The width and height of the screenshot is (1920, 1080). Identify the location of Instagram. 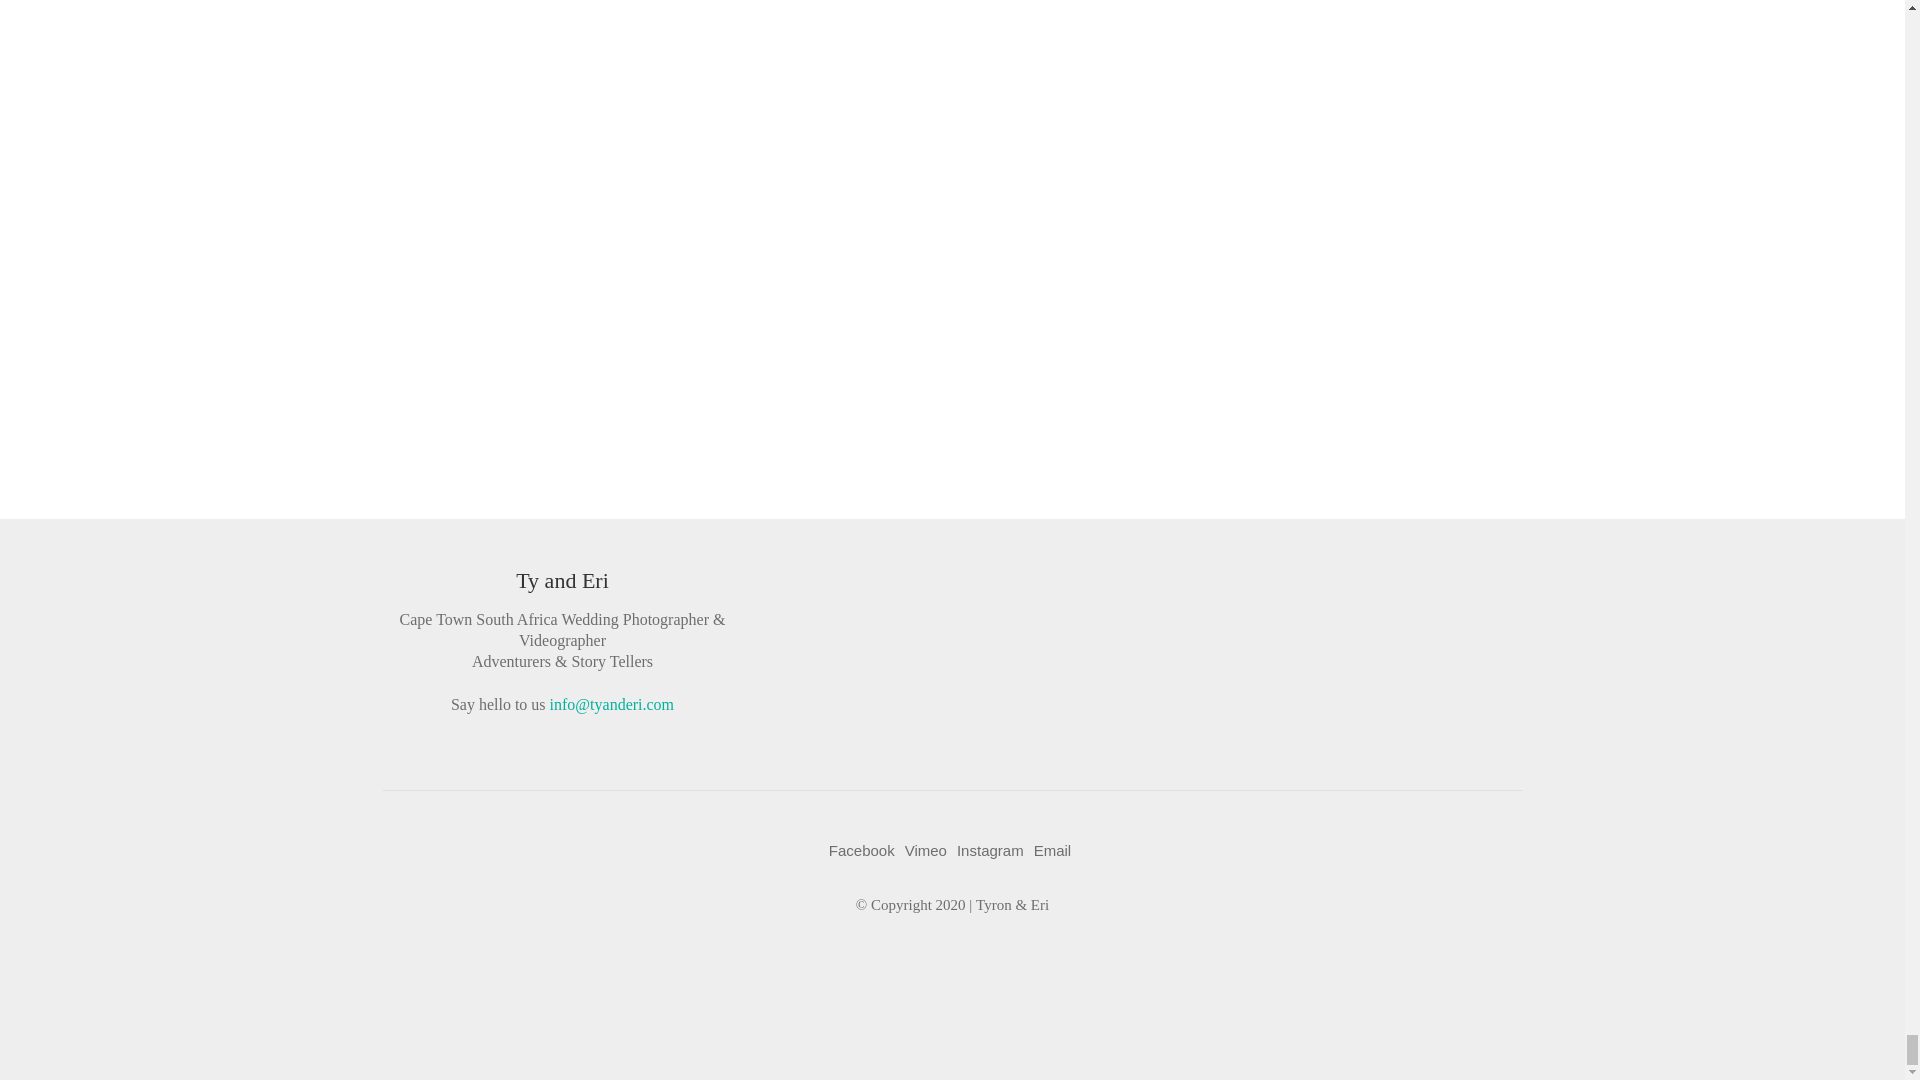
(990, 850).